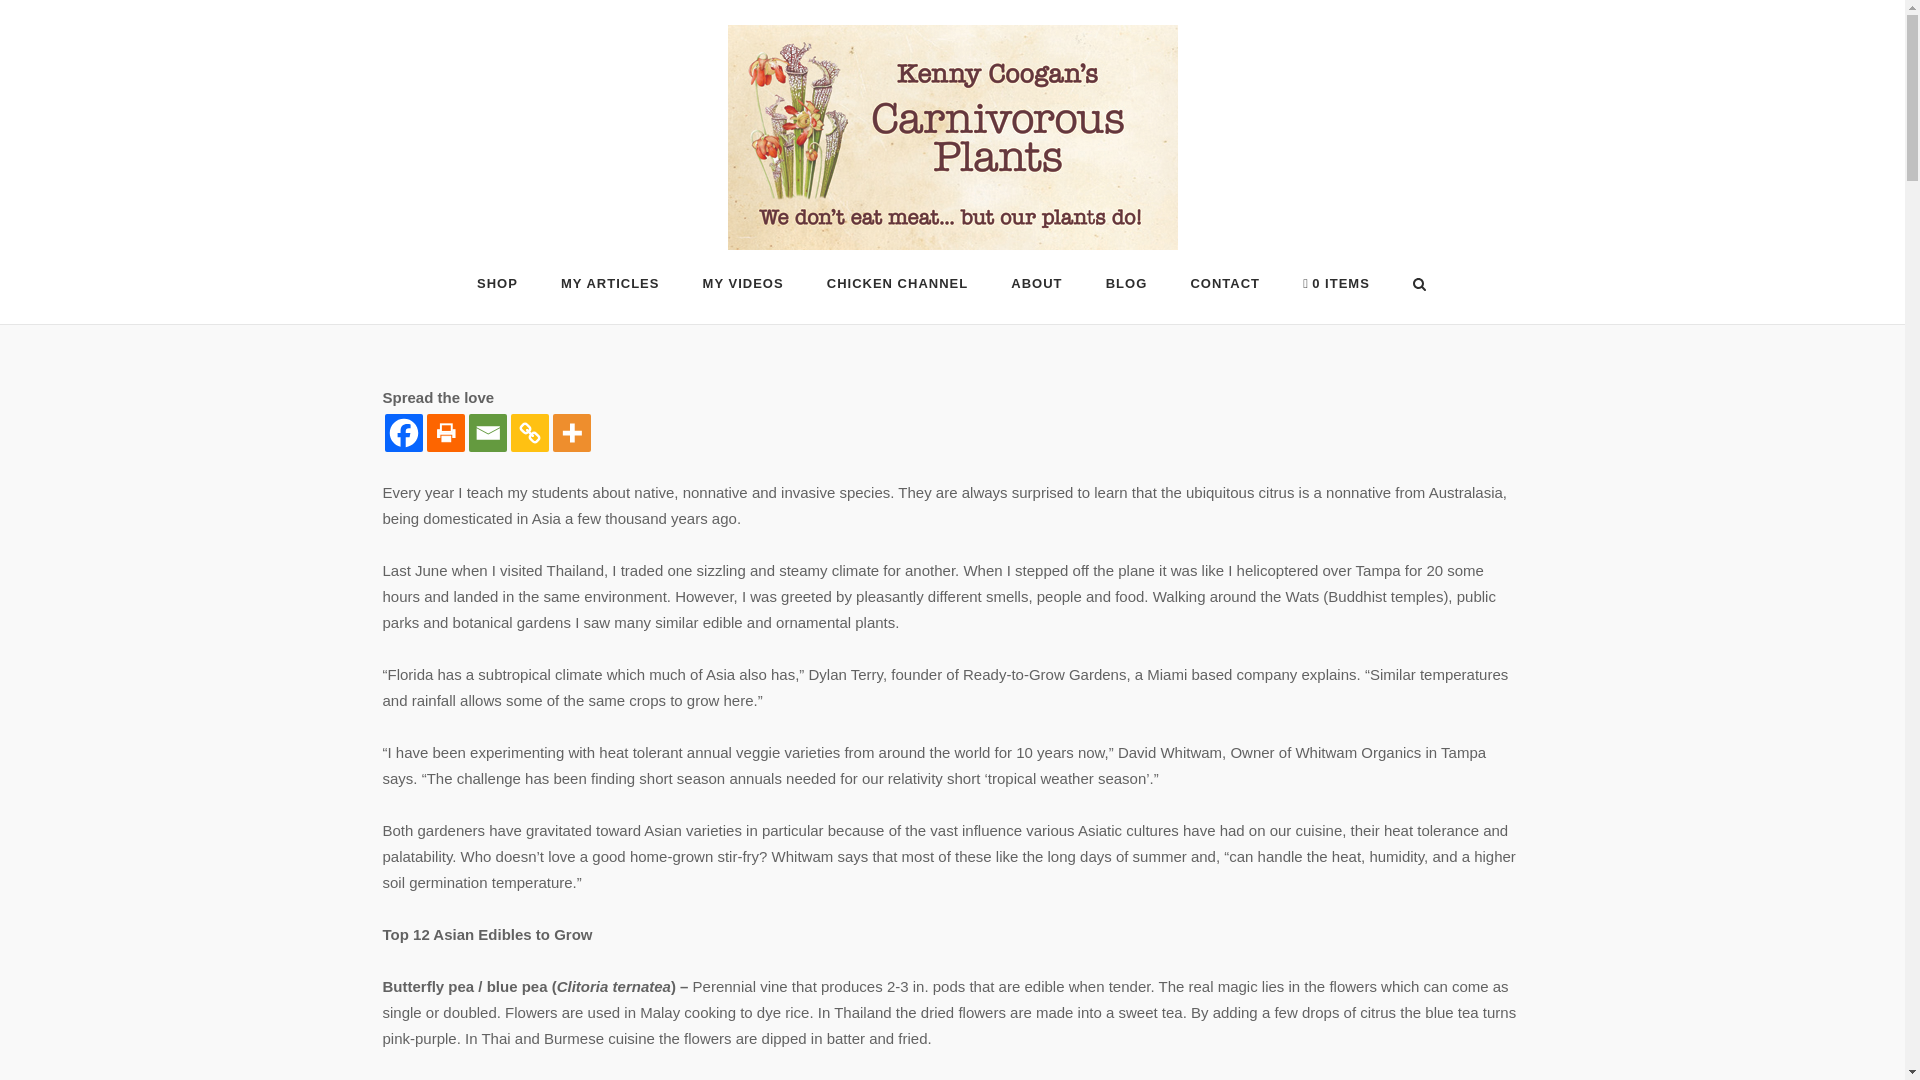  What do you see at coordinates (1224, 287) in the screenshot?
I see `CONTACT` at bounding box center [1224, 287].